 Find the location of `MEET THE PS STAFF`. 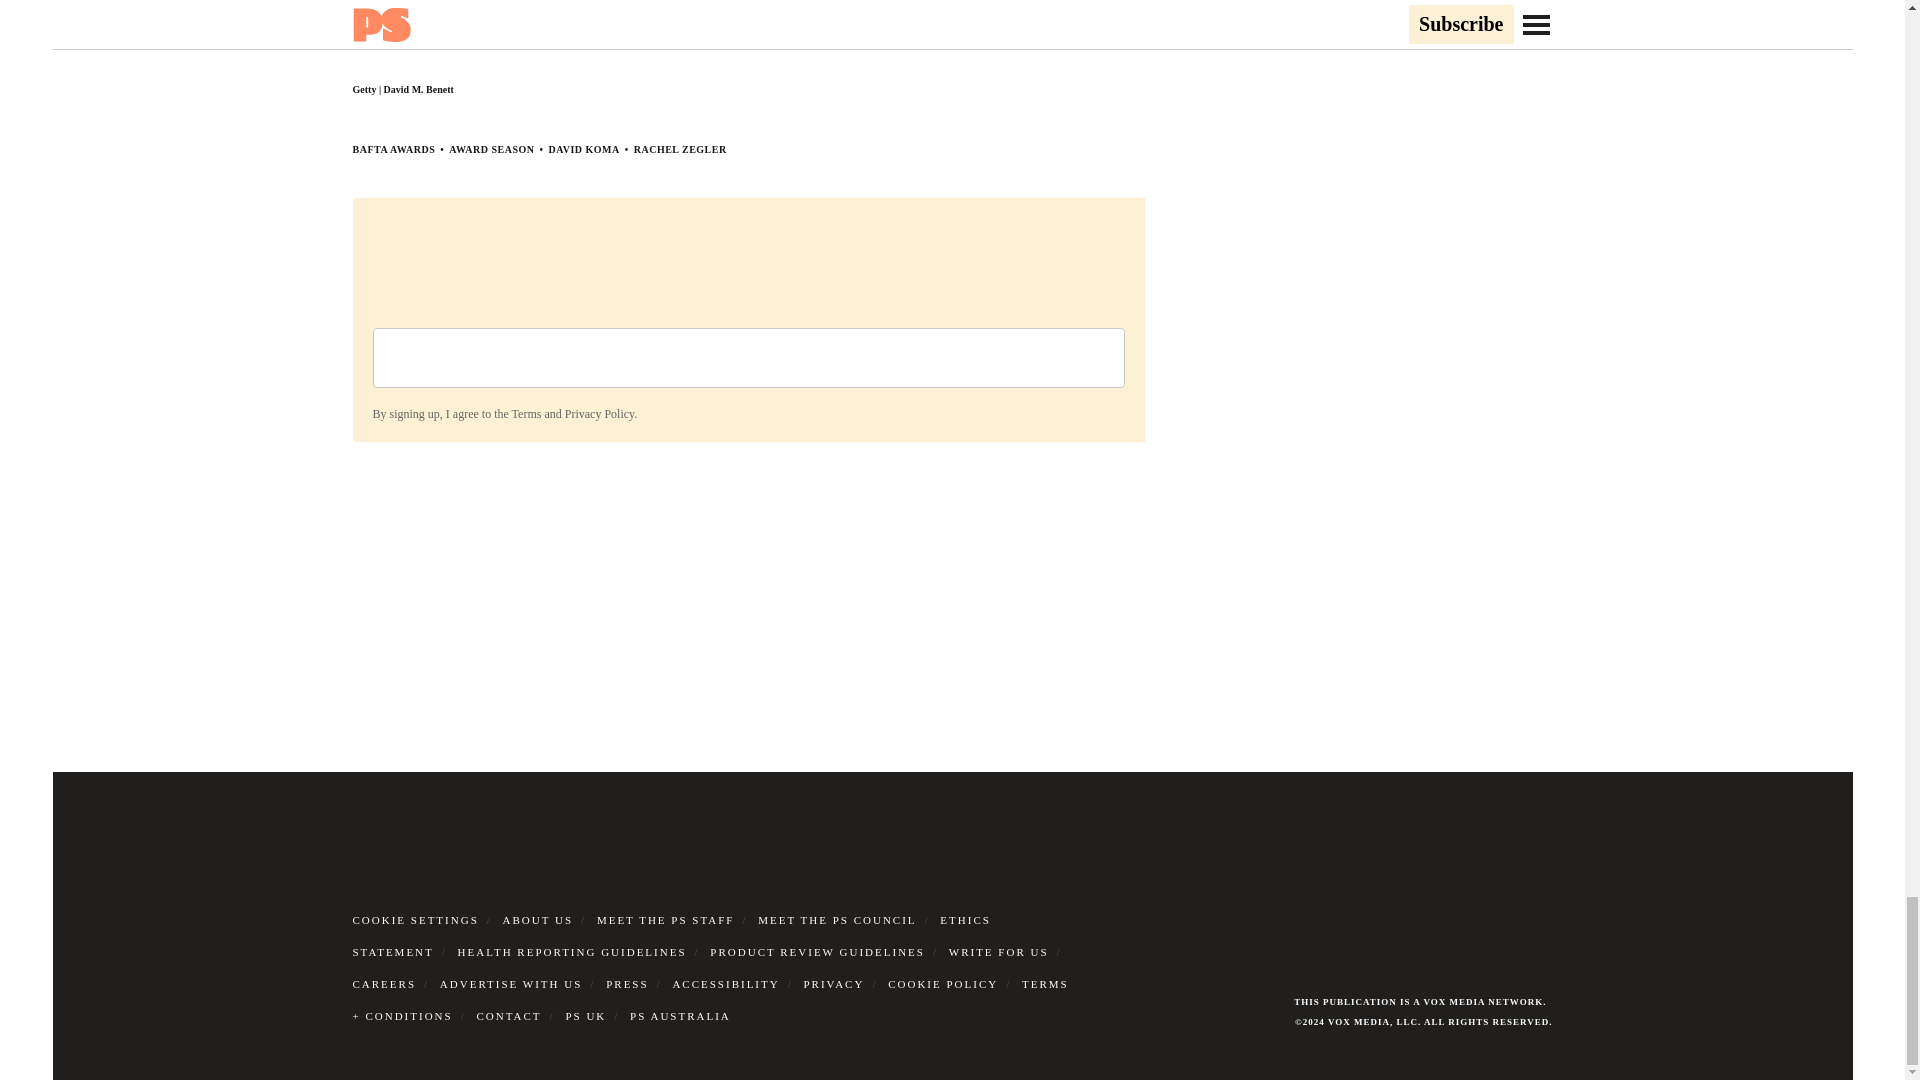

MEET THE PS STAFF is located at coordinates (666, 919).